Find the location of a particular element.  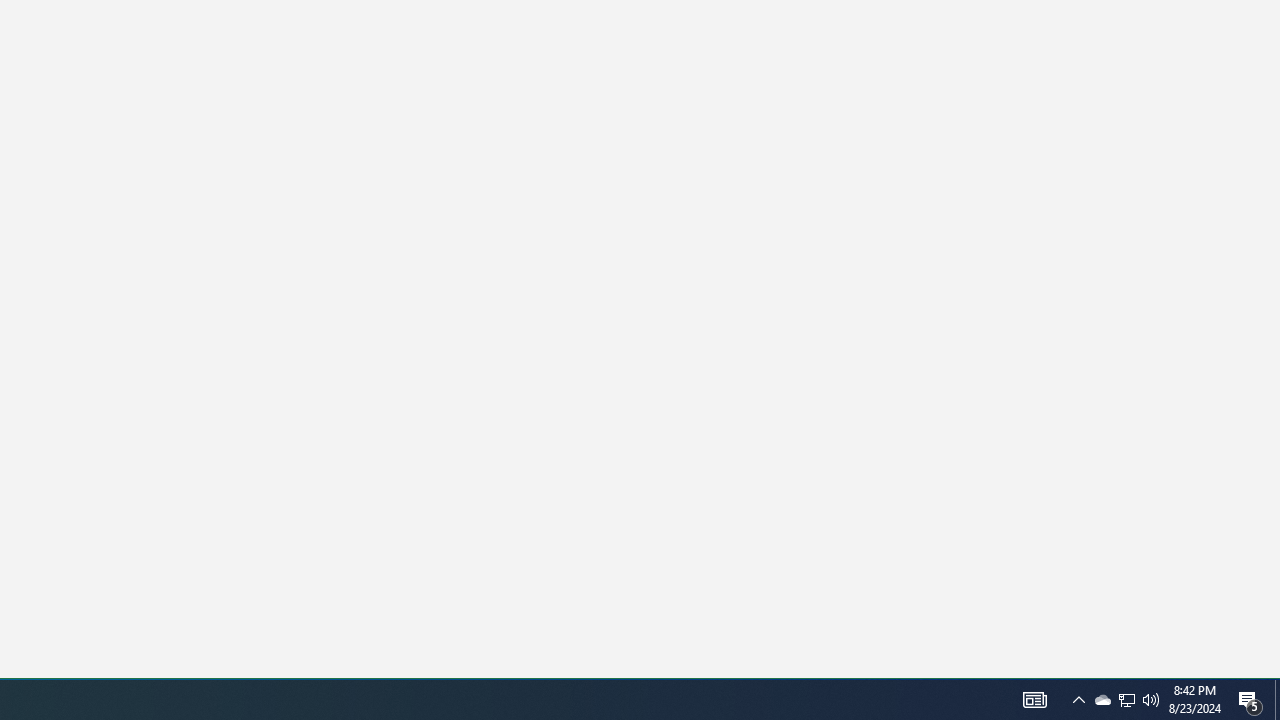

Action Center, 5 new notifications is located at coordinates (1078, 700).